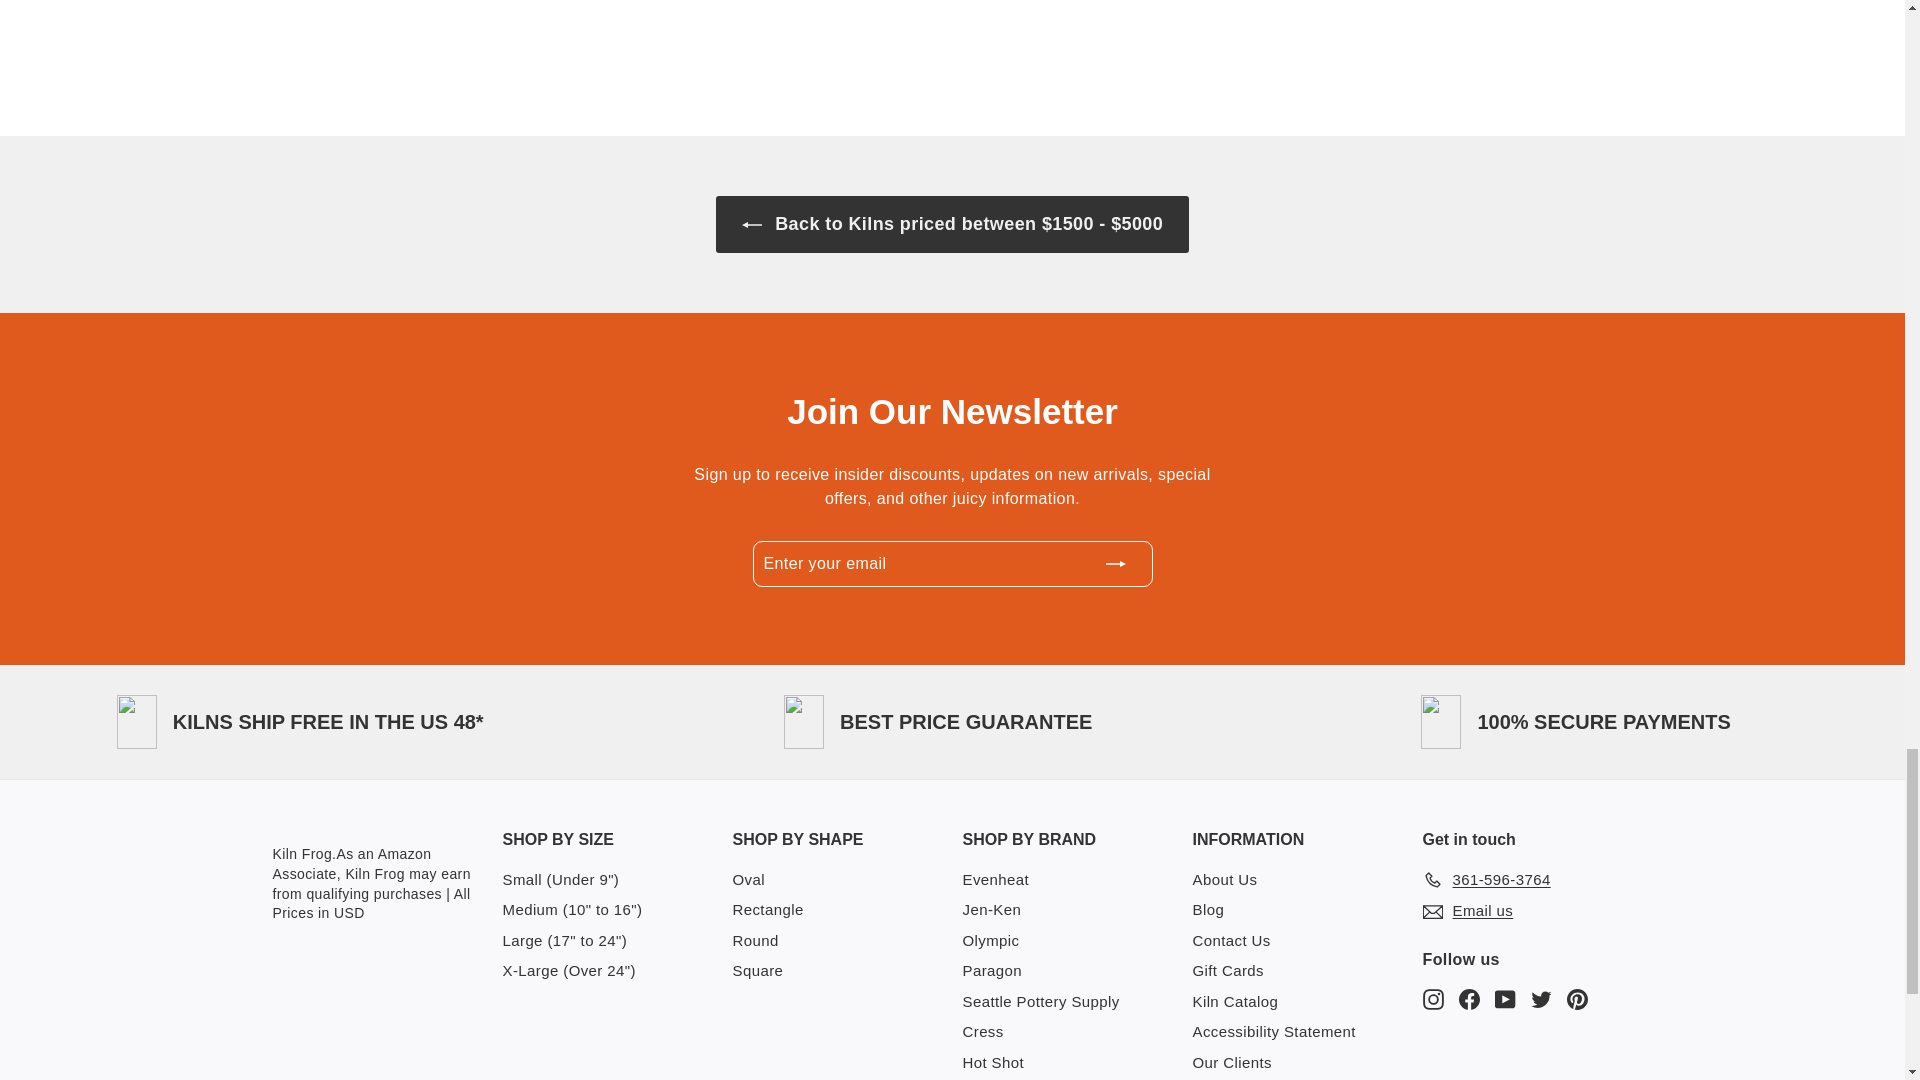  What do you see at coordinates (1504, 998) in the screenshot?
I see `Kiln Frog on YouTube` at bounding box center [1504, 998].